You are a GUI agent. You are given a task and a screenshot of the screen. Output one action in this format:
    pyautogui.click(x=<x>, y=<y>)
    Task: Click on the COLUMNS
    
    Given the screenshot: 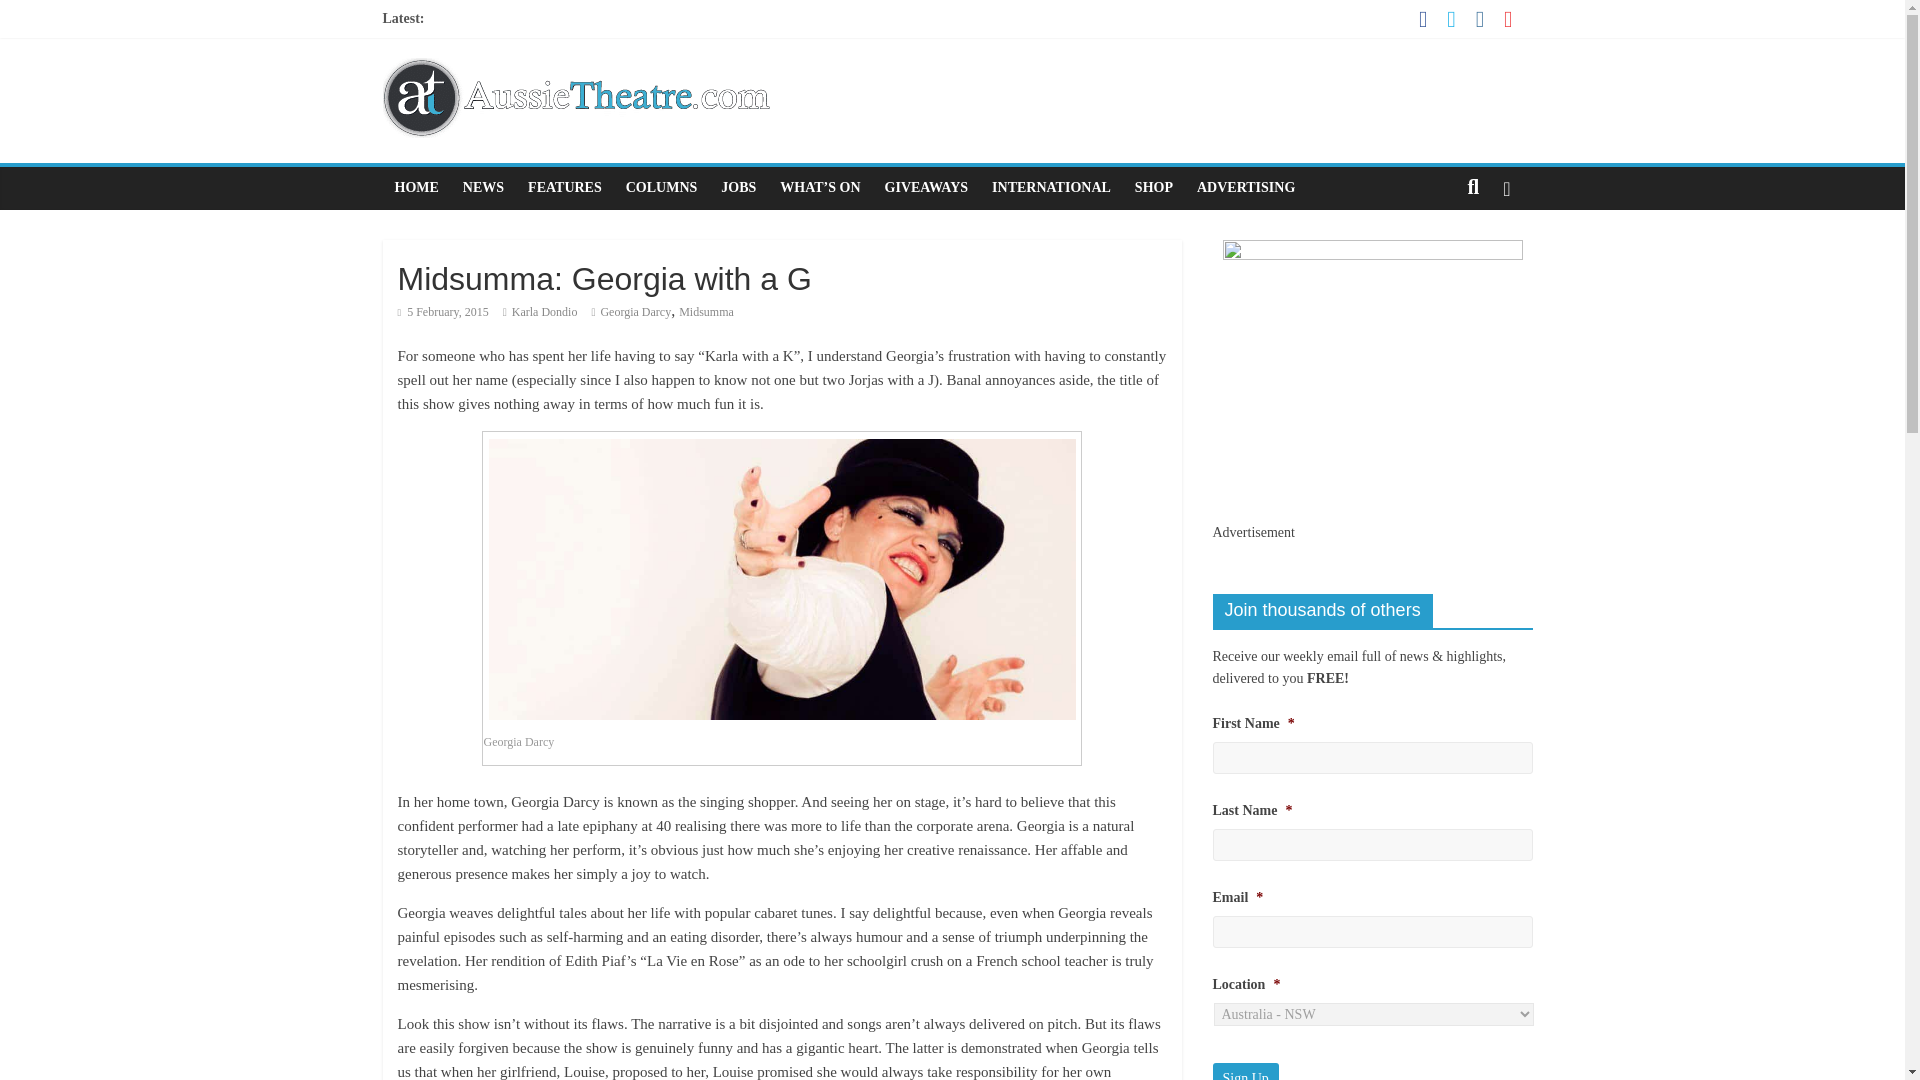 What is the action you would take?
    pyautogui.click(x=662, y=188)
    